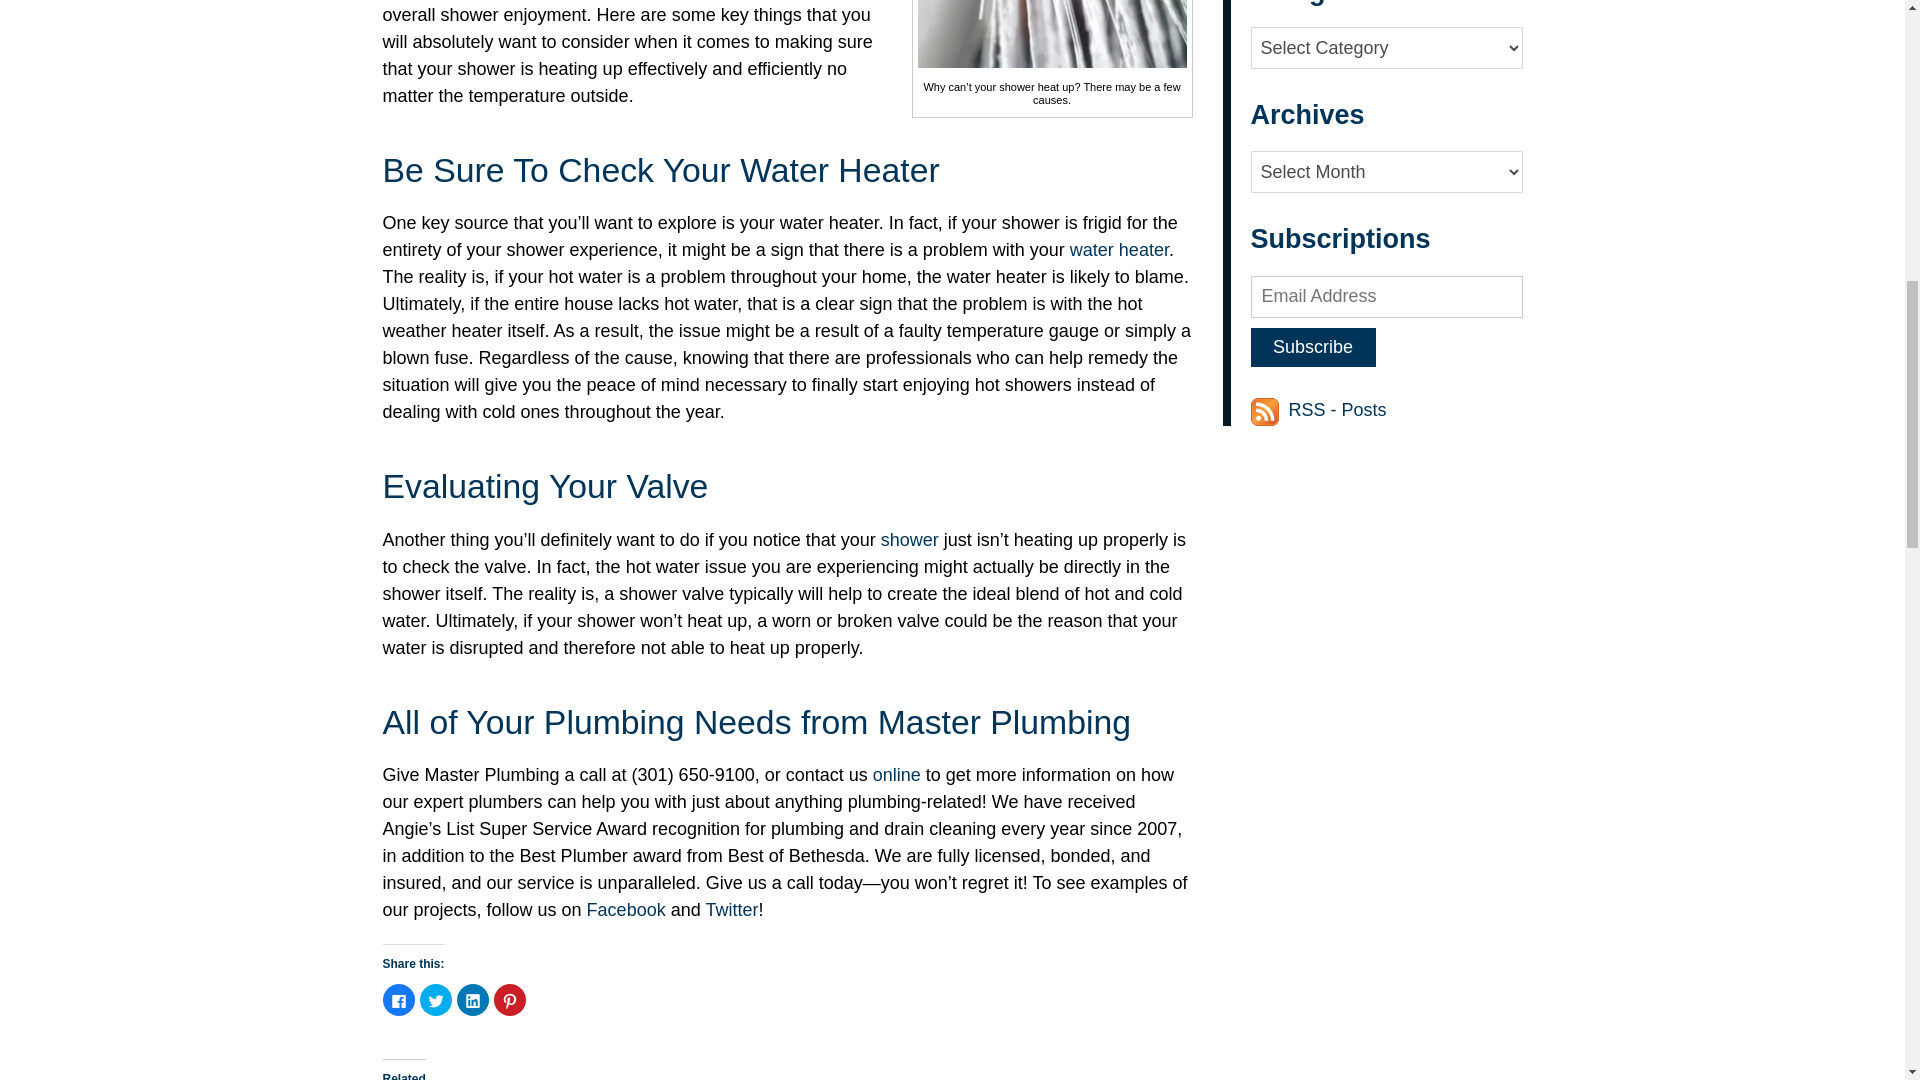 This screenshot has height=1080, width=1920. Describe the element at coordinates (1266, 410) in the screenshot. I see `Subscribe to Posts` at that location.